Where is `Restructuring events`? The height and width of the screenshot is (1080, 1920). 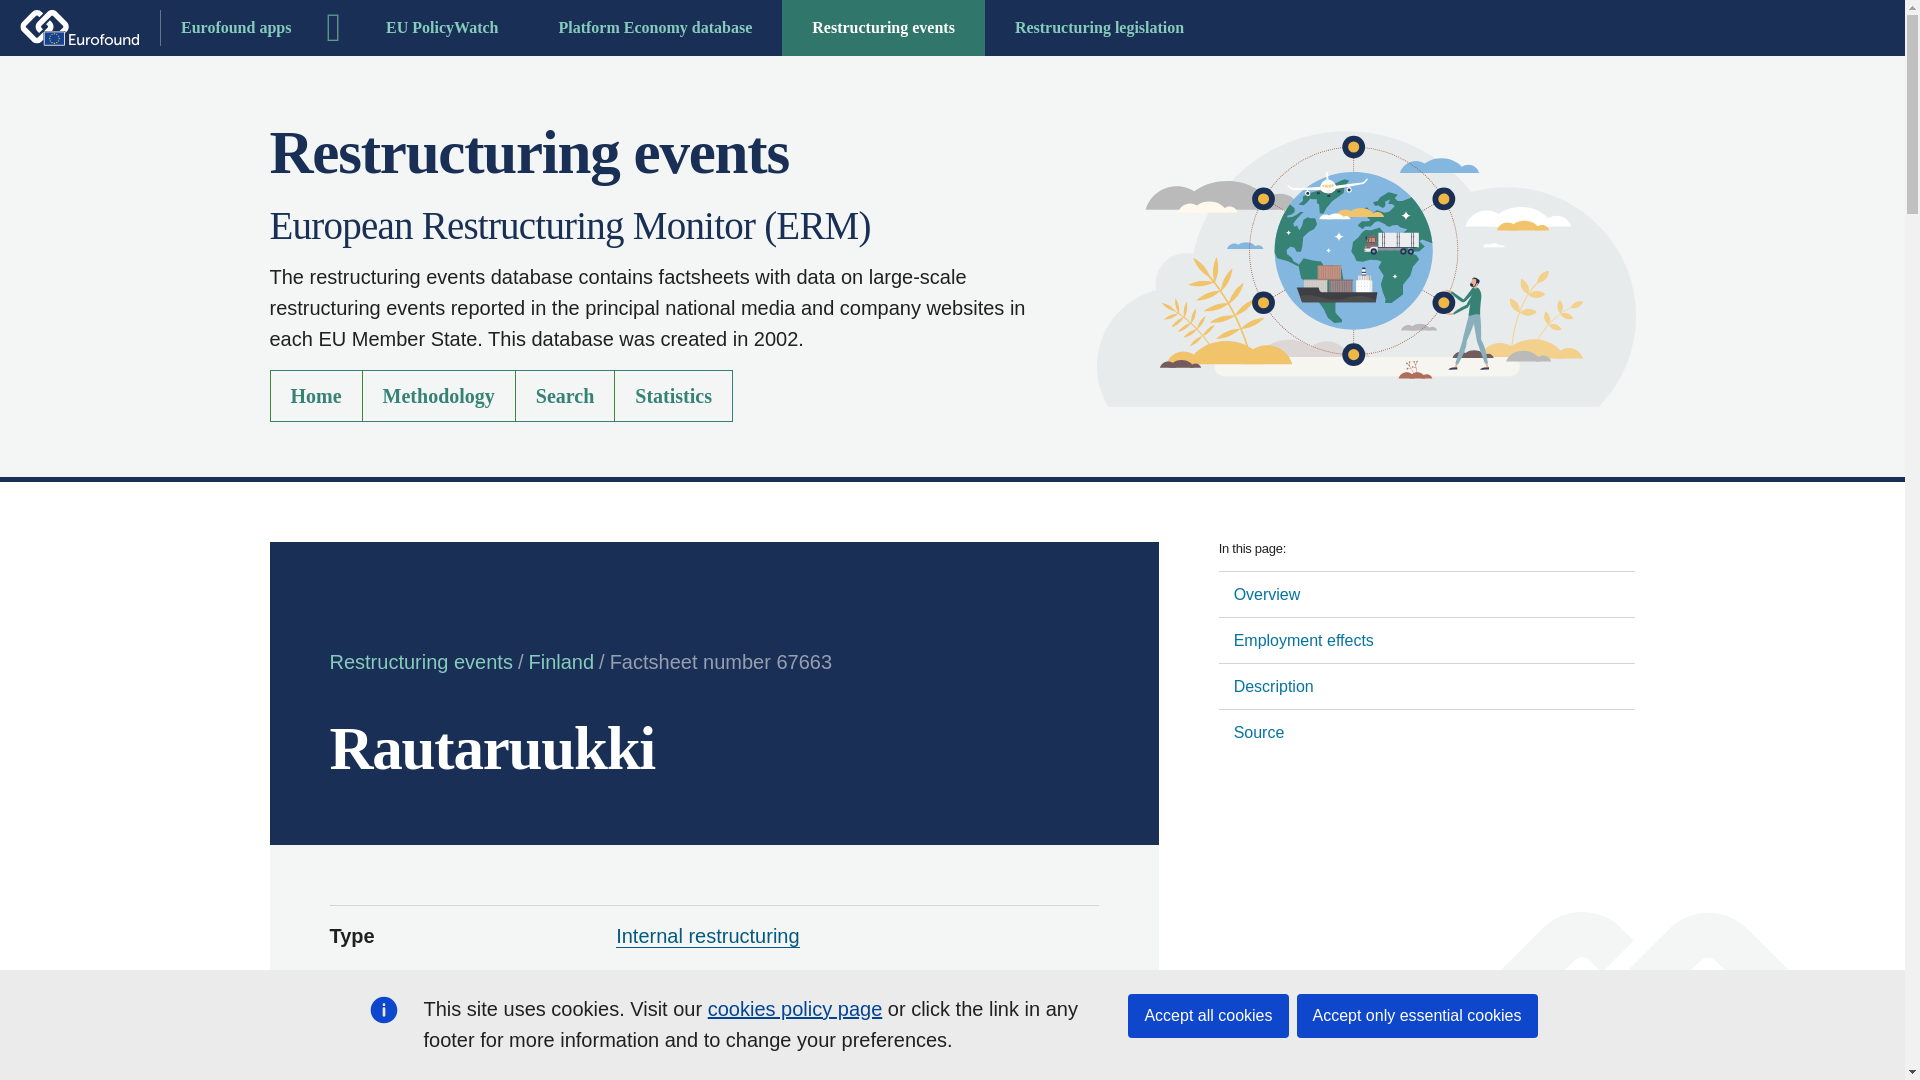
Restructuring events is located at coordinates (421, 662).